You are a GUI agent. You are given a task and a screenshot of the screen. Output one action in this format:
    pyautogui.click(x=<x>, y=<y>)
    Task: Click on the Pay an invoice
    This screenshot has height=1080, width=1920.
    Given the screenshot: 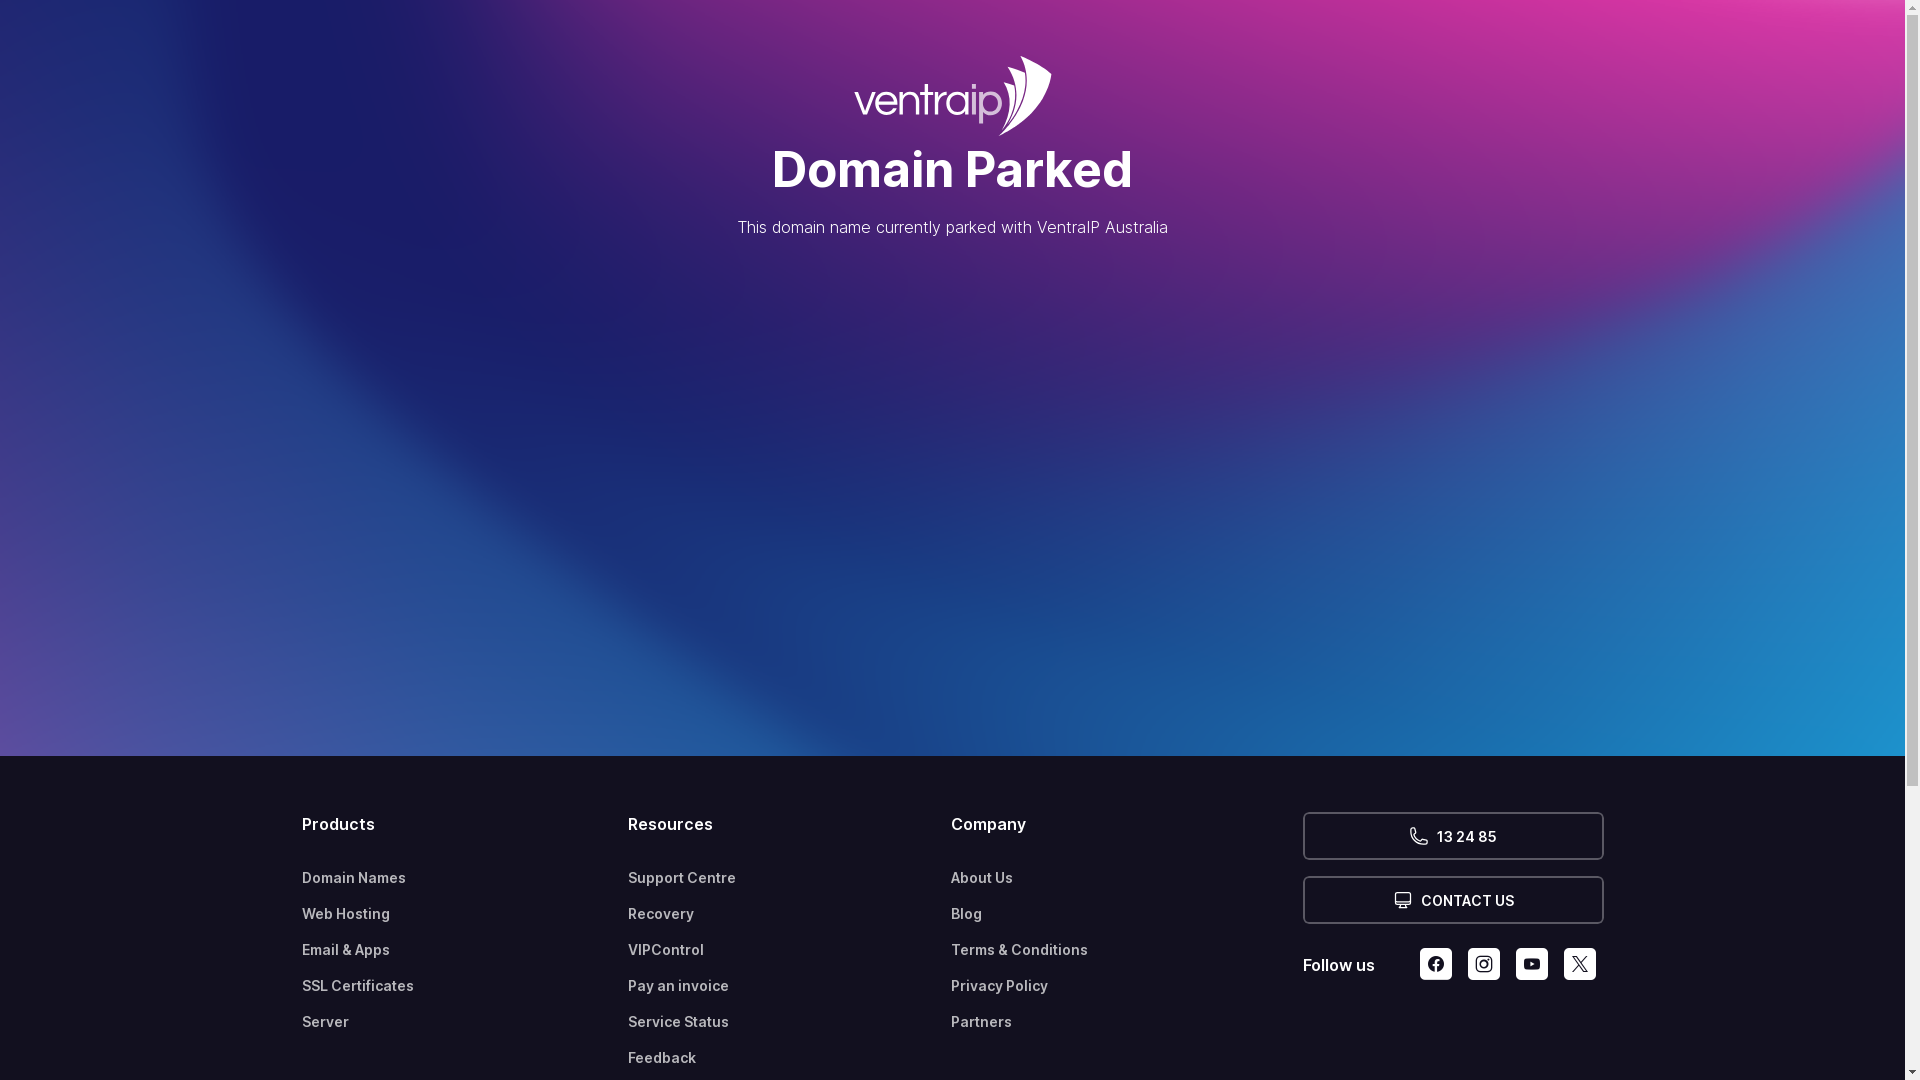 What is the action you would take?
    pyautogui.click(x=790, y=986)
    